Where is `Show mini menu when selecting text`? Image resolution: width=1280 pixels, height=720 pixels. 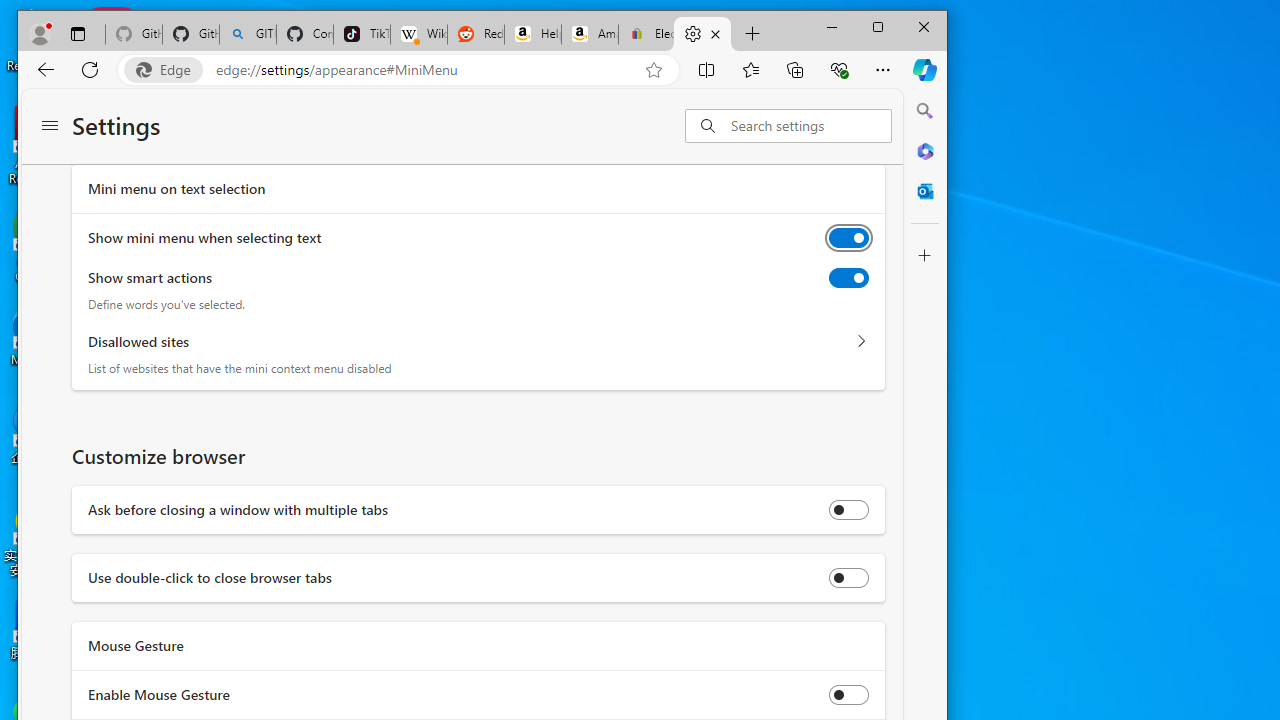
Show mini menu when selecting text is located at coordinates (849, 238).